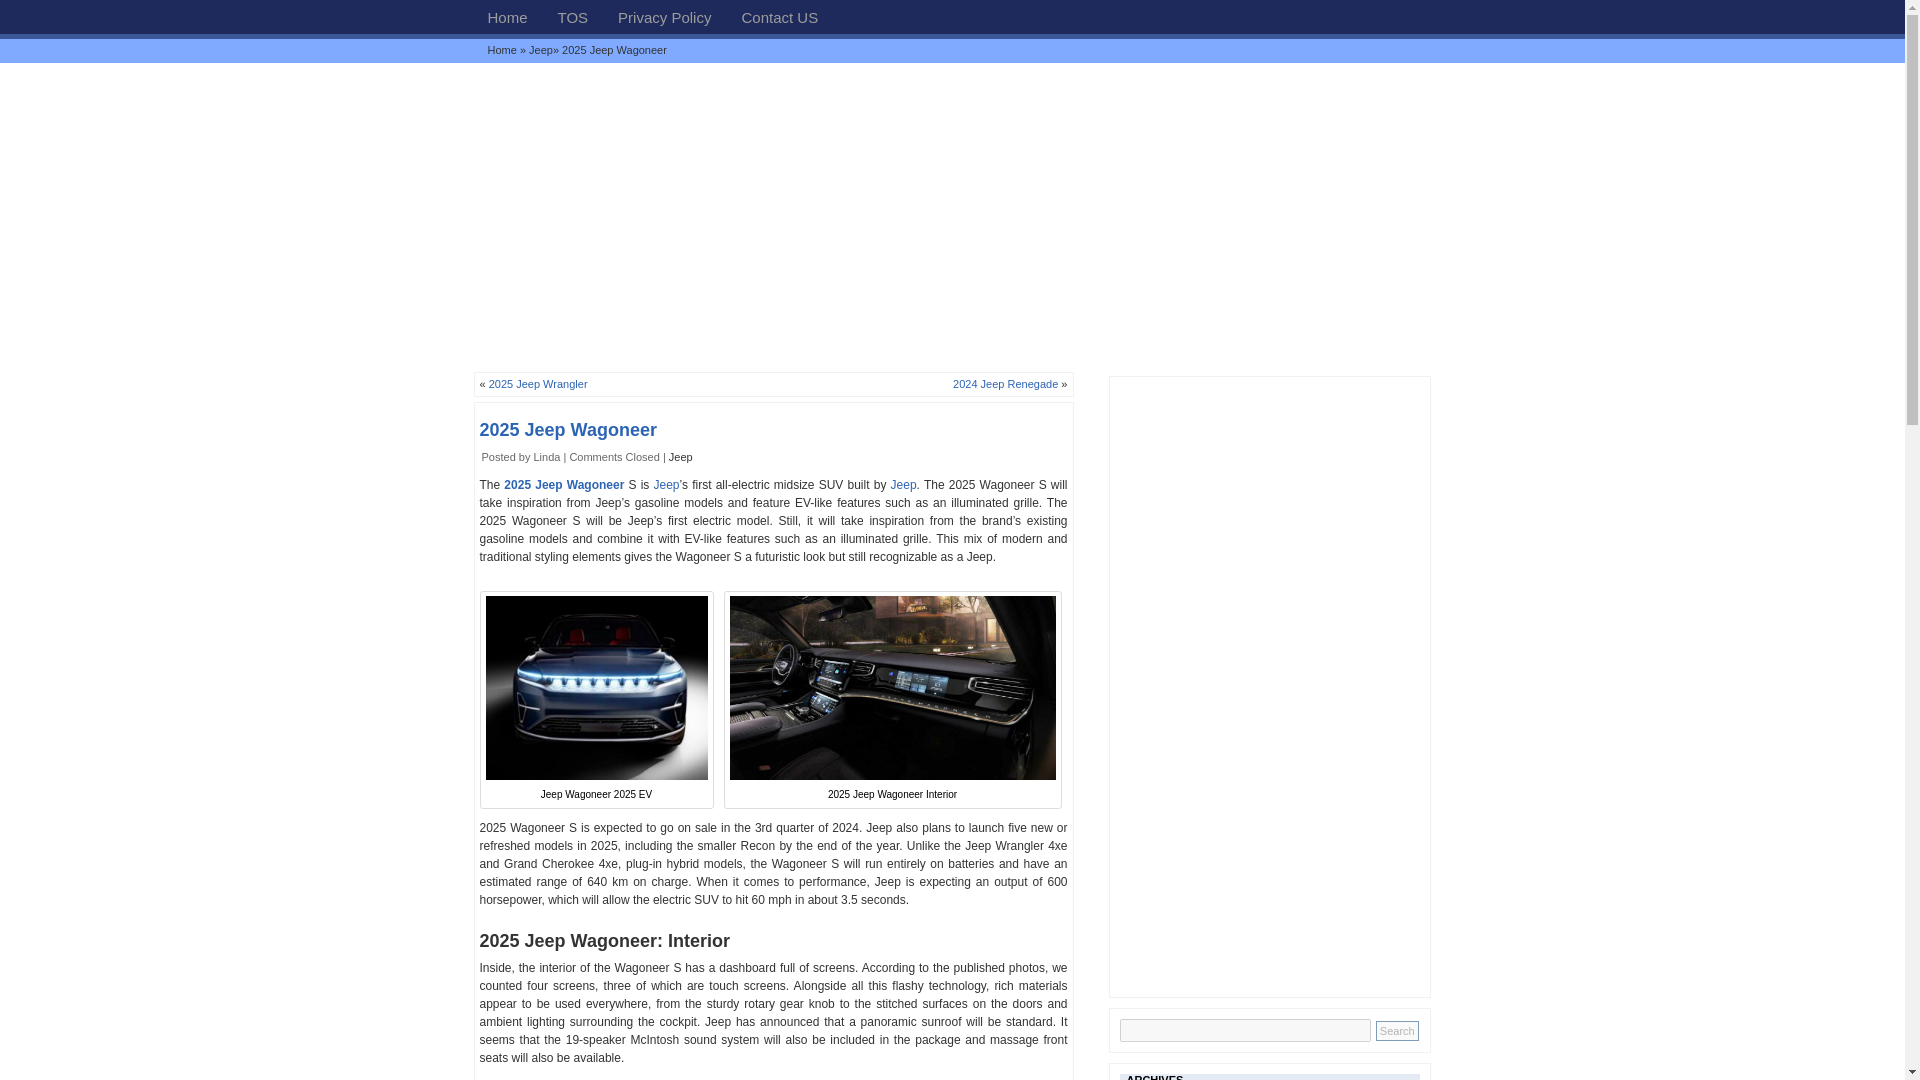  I want to click on TOS, so click(574, 16).